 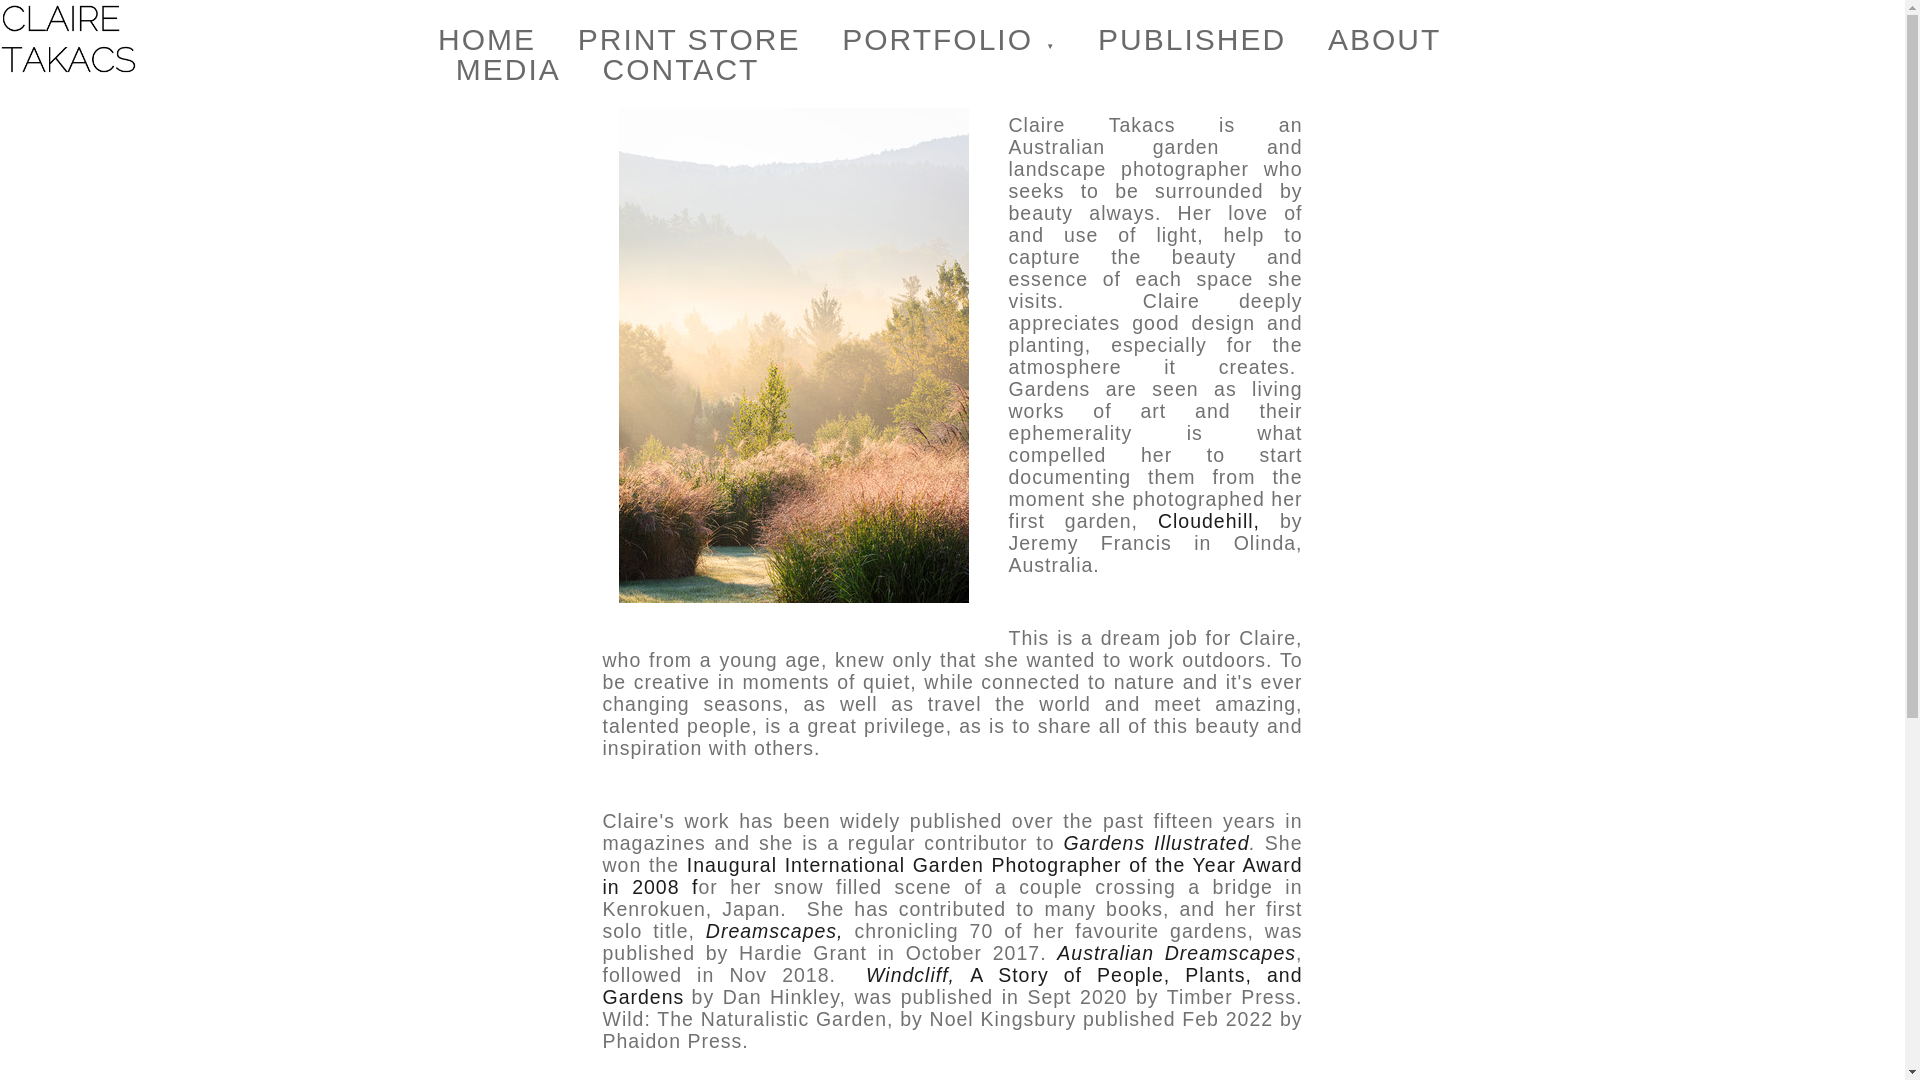 I want to click on PUBLISHED, so click(x=1192, y=40).